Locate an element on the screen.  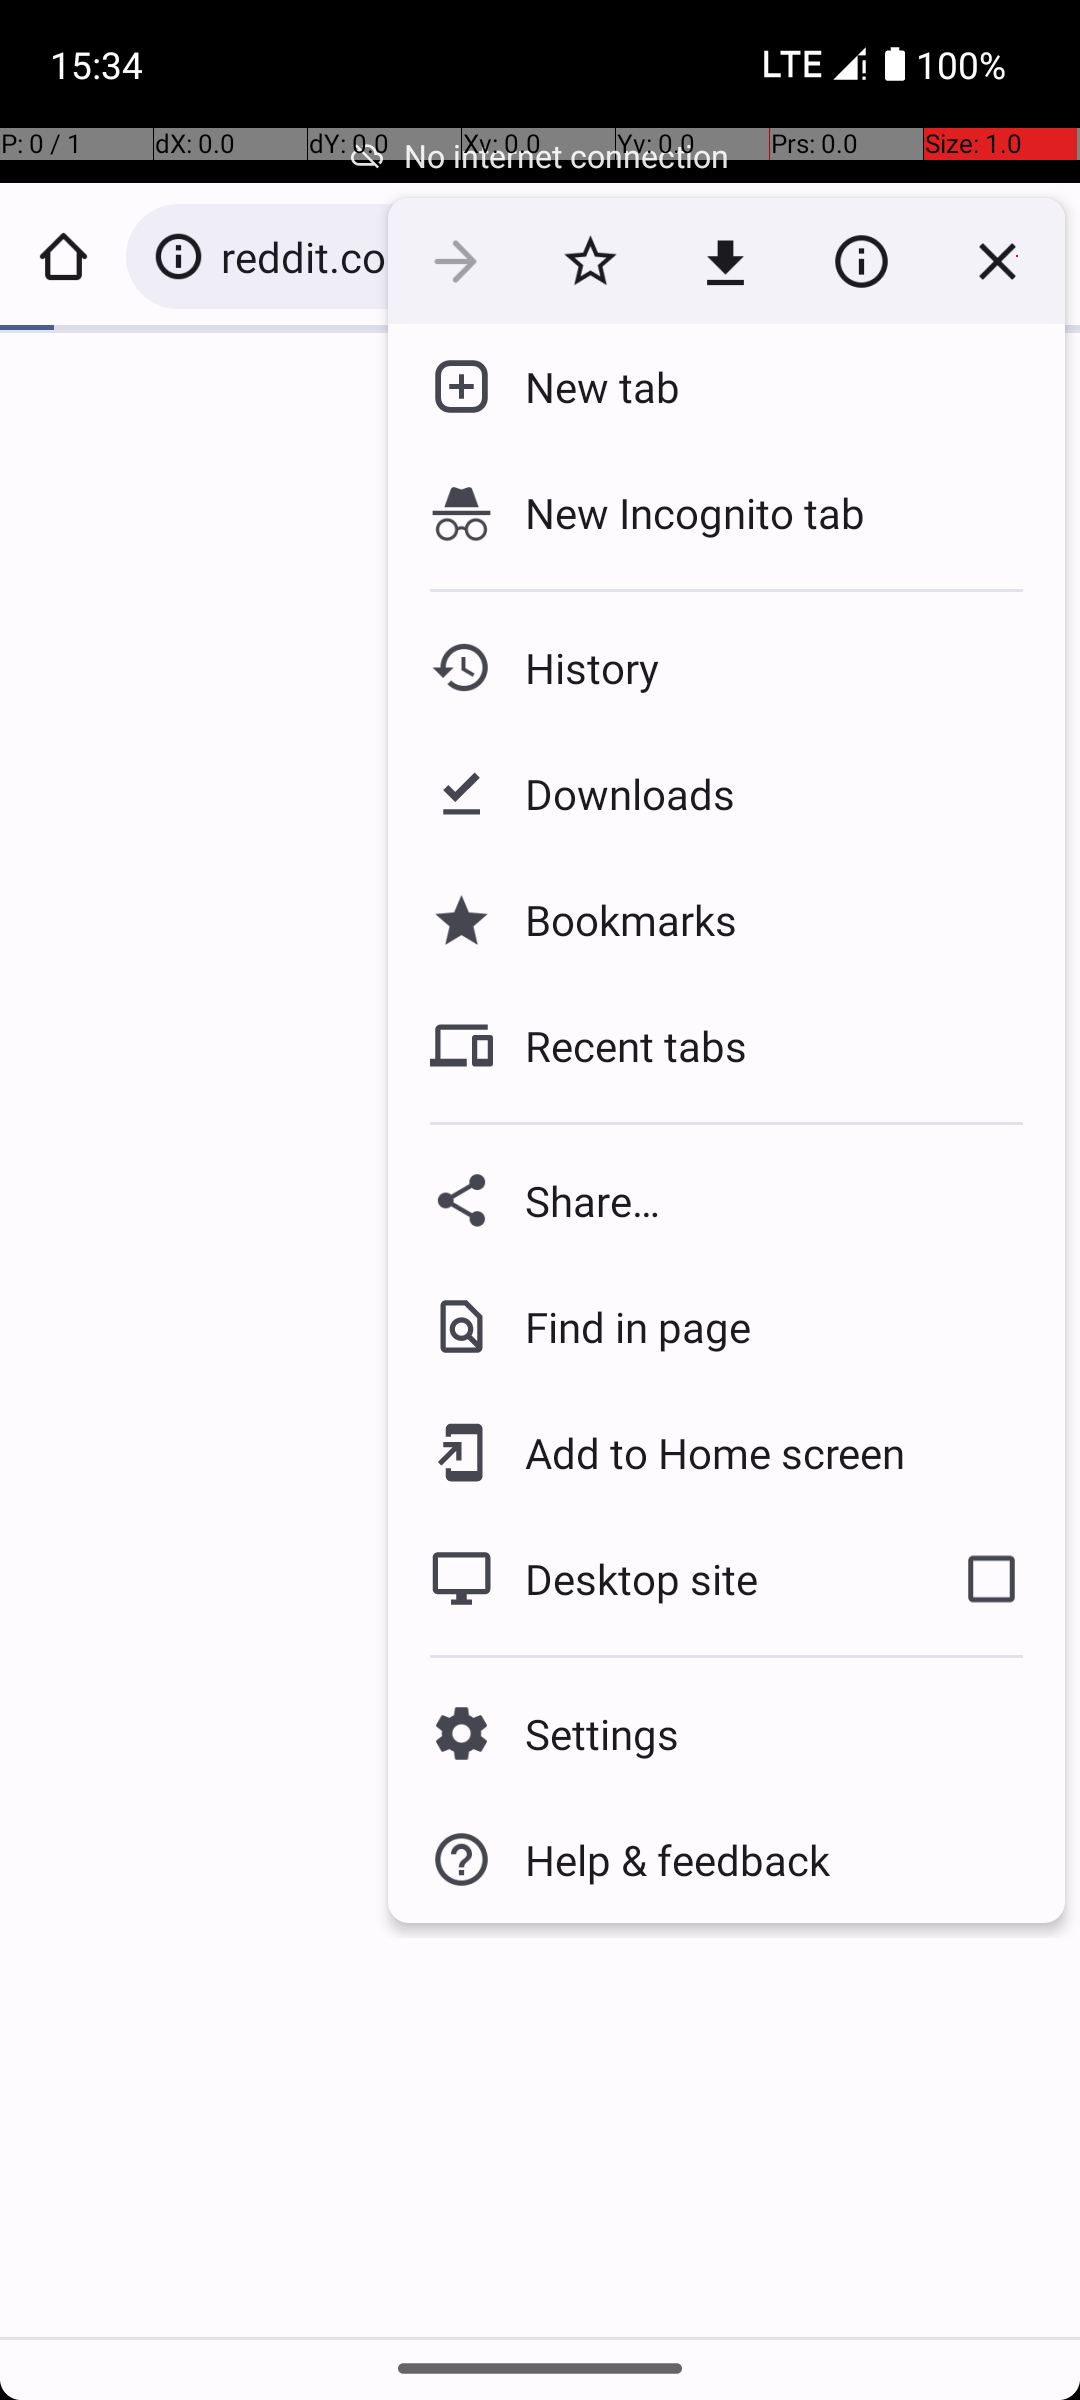
Stop refreshing is located at coordinates (997, 261).